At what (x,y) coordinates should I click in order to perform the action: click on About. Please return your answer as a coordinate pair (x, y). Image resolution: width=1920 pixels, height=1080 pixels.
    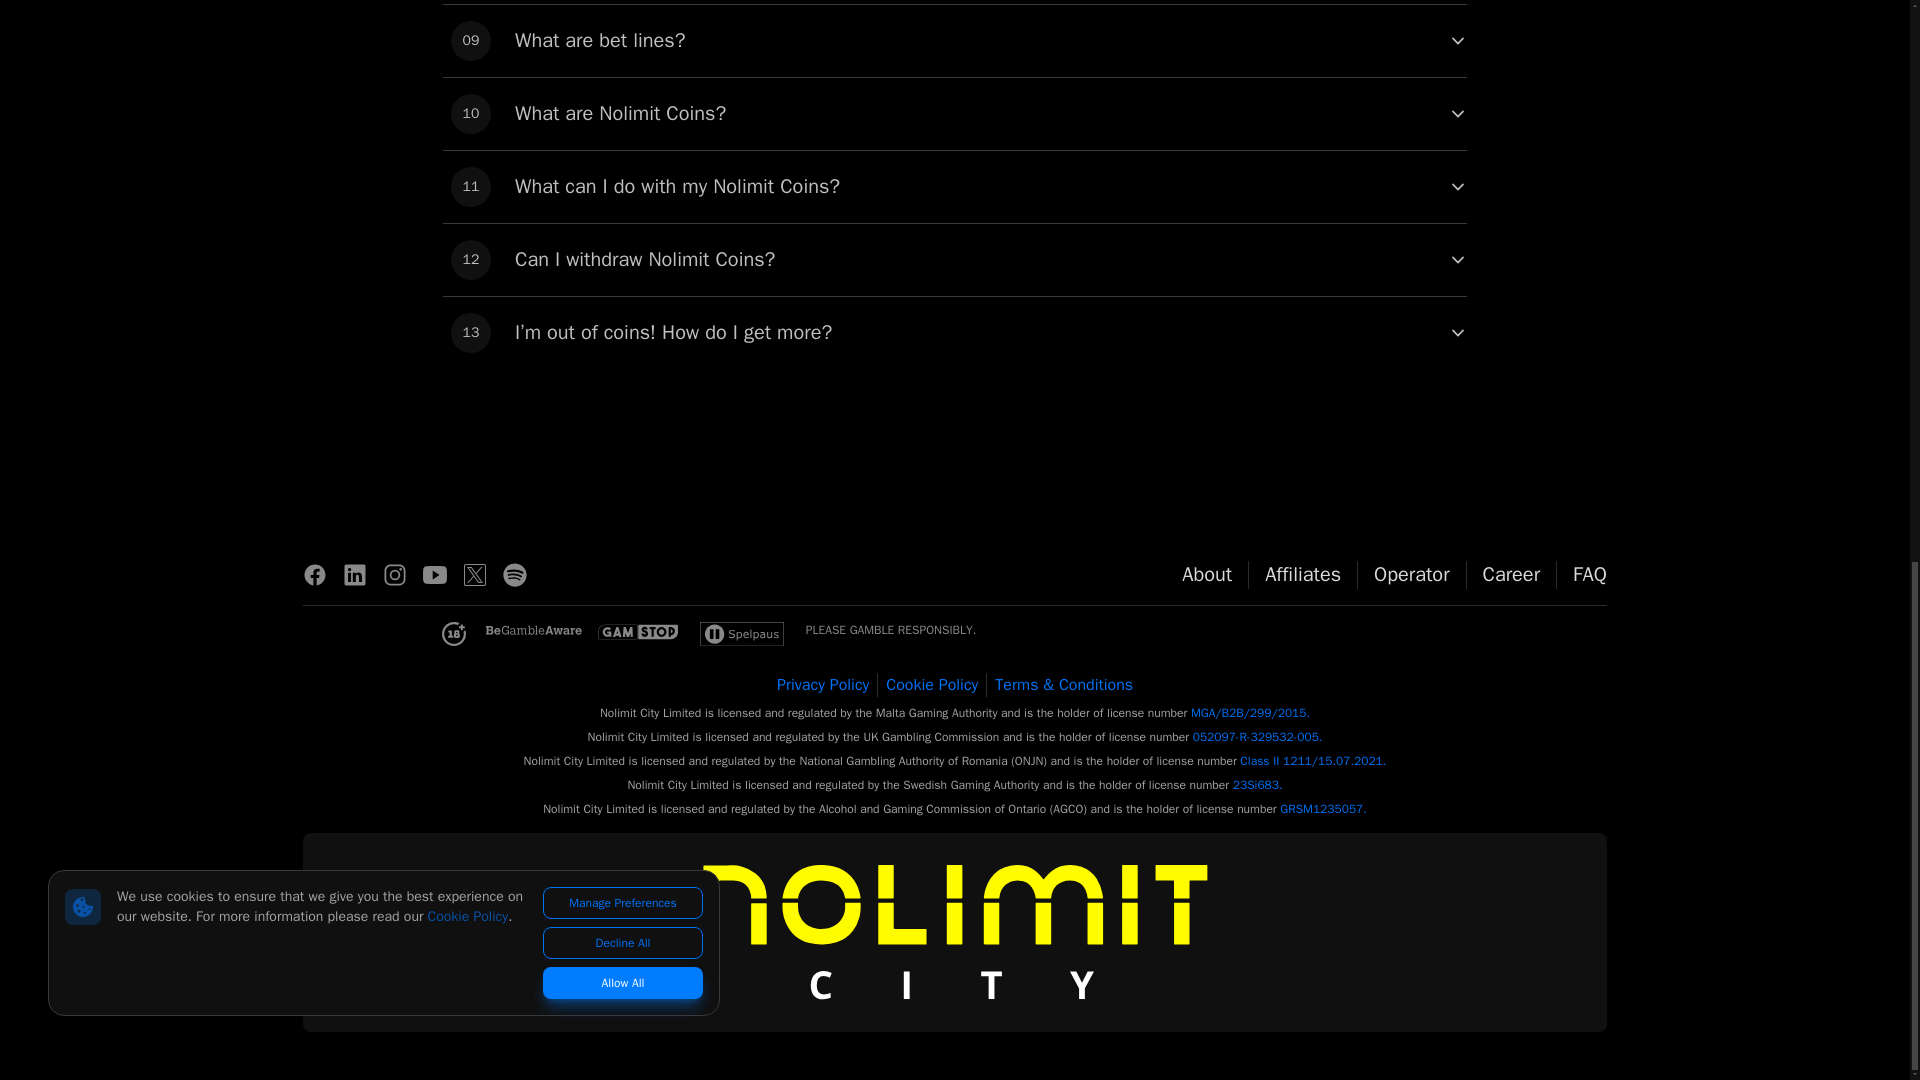
    Looking at the image, I should click on (954, 259).